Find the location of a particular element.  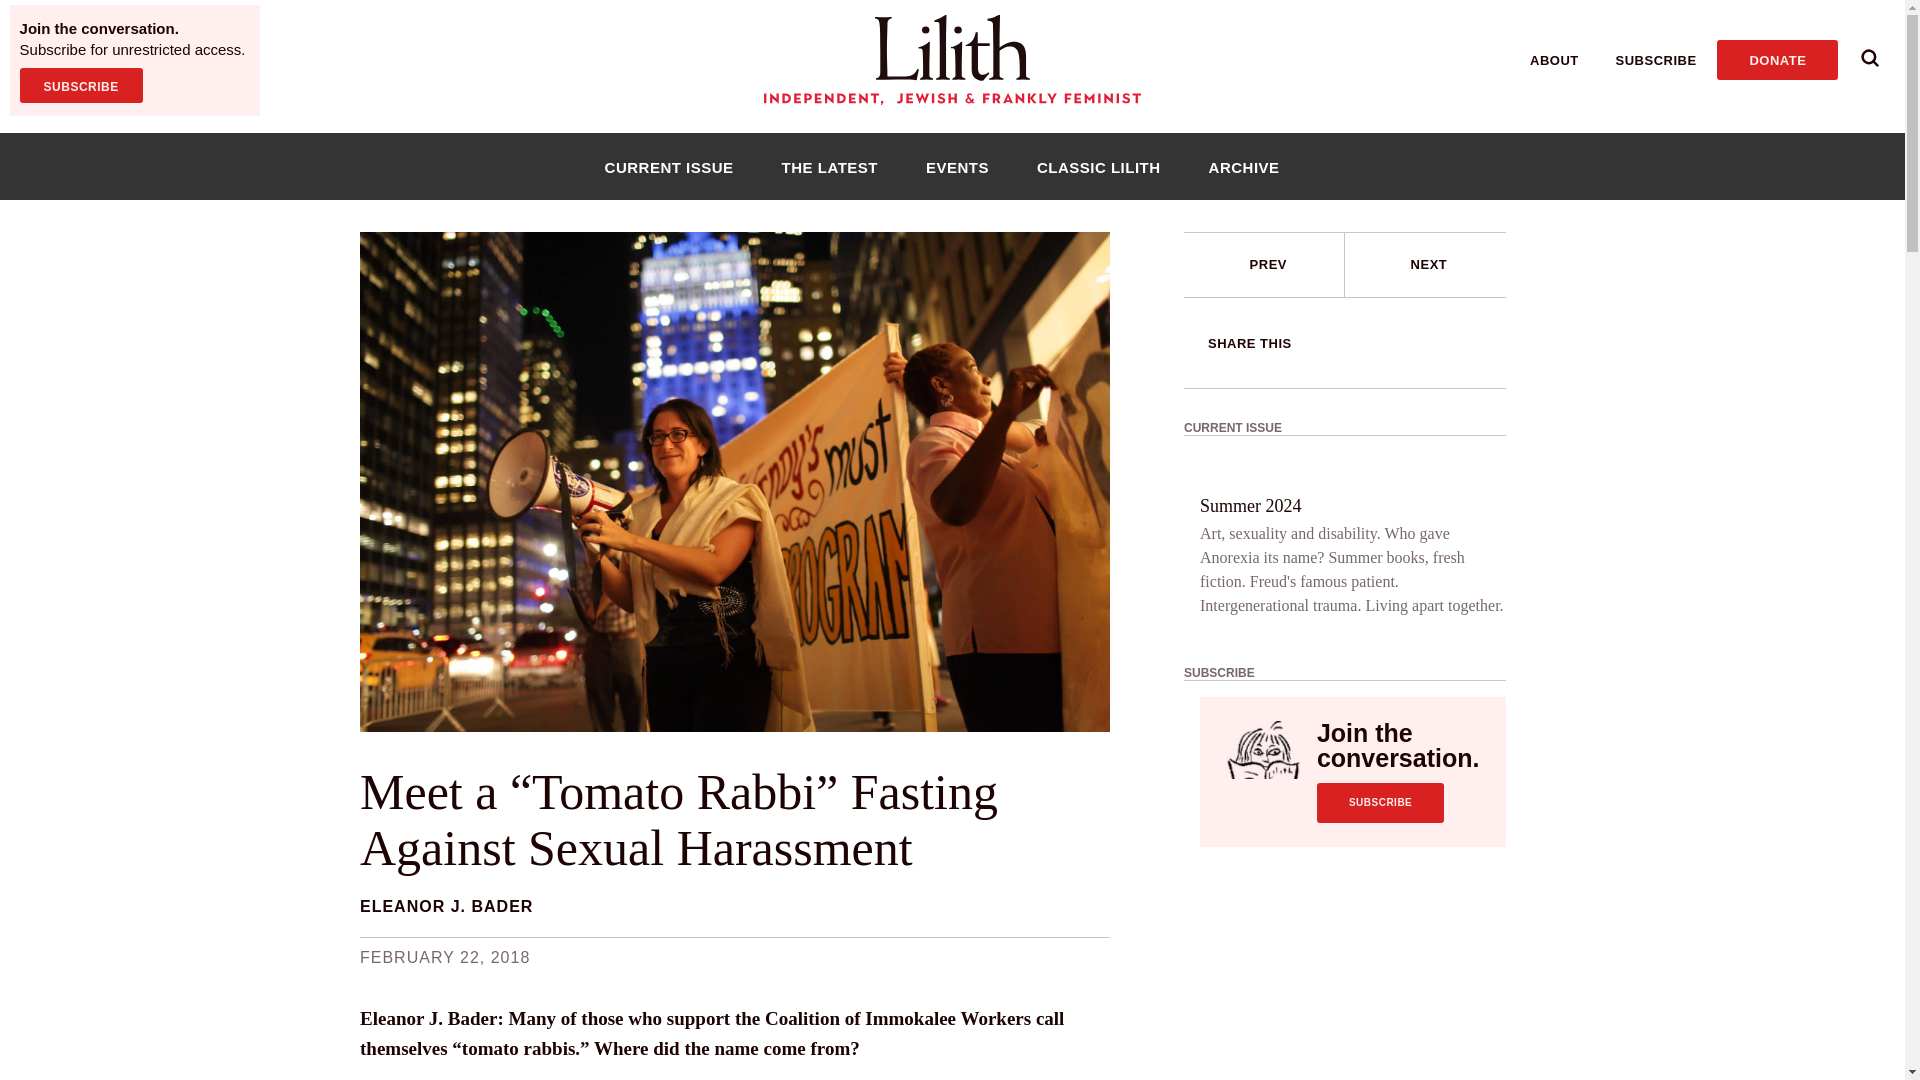

SUBSCRIBE is located at coordinates (1380, 802).